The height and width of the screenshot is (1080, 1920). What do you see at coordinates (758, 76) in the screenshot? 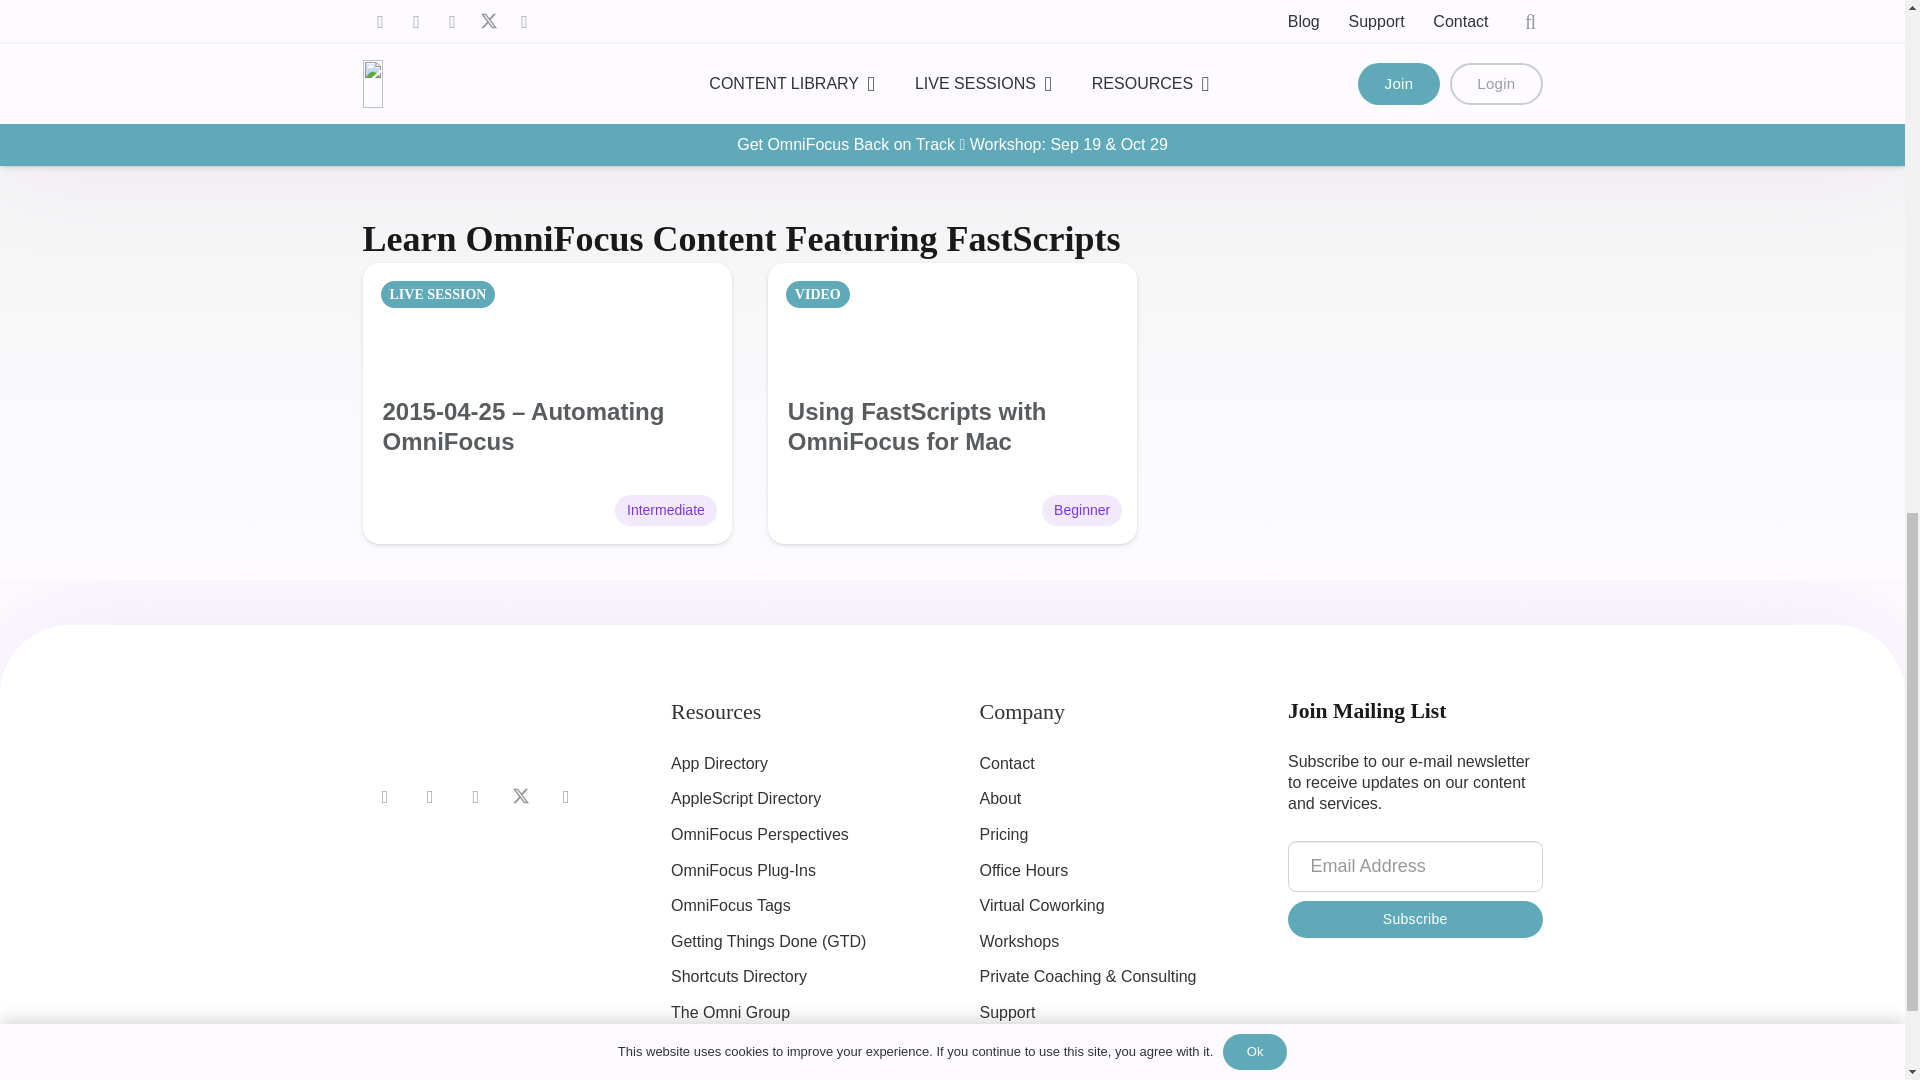
I see `Mac App Store` at bounding box center [758, 76].